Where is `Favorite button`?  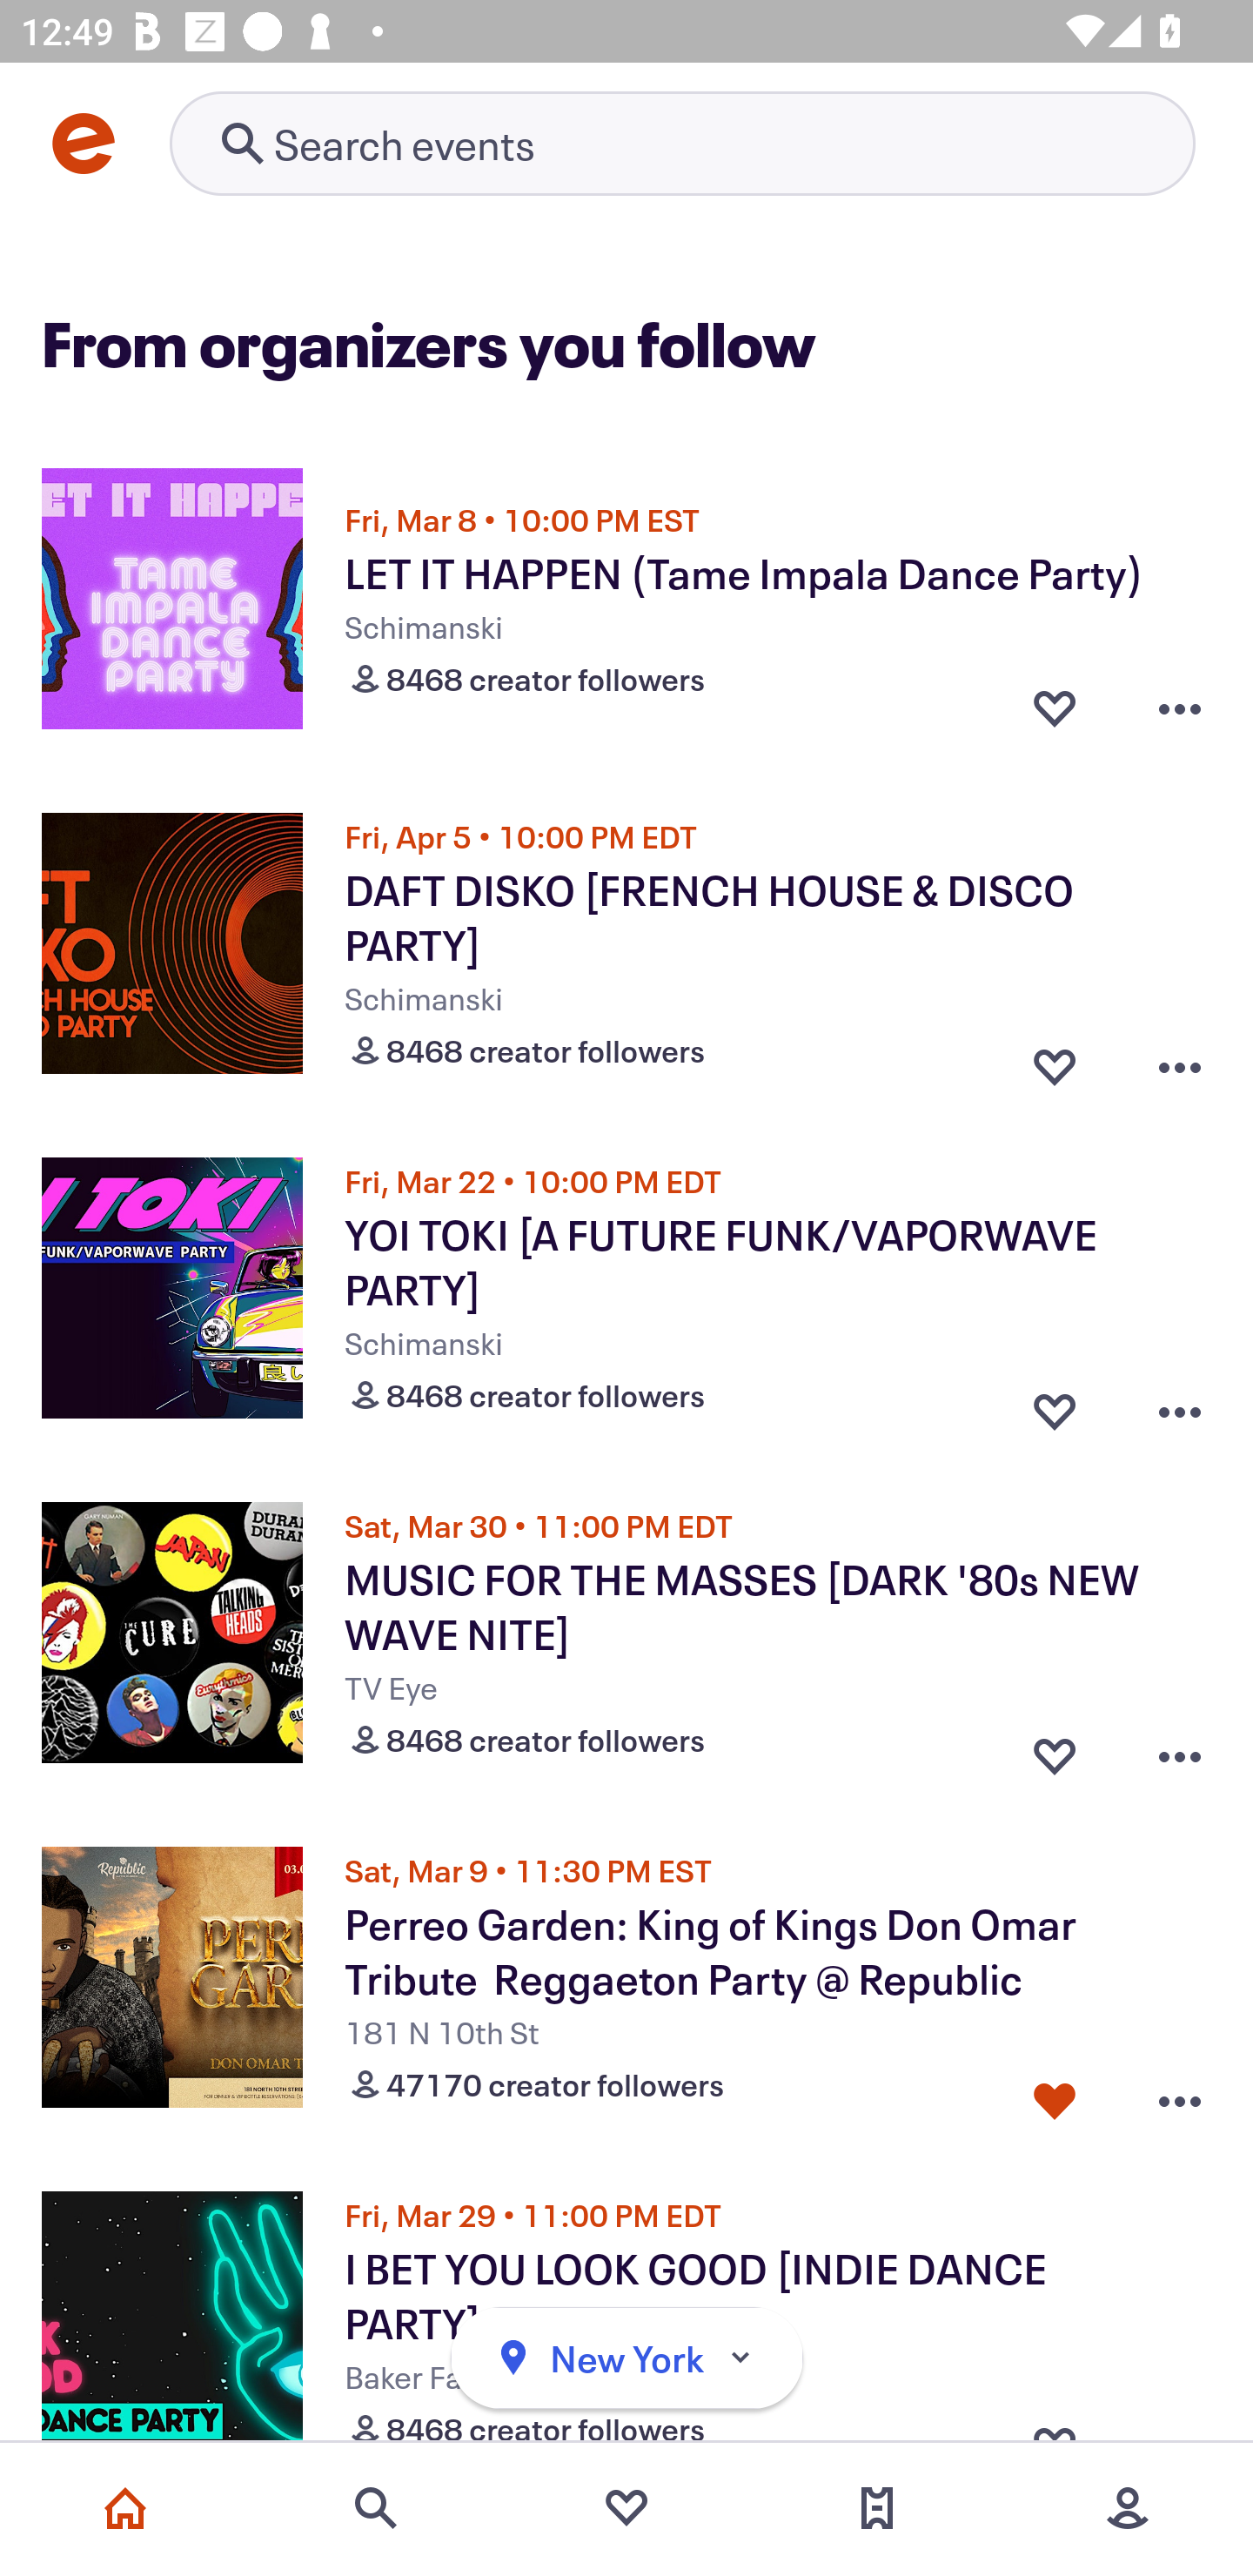 Favorite button is located at coordinates (1055, 708).